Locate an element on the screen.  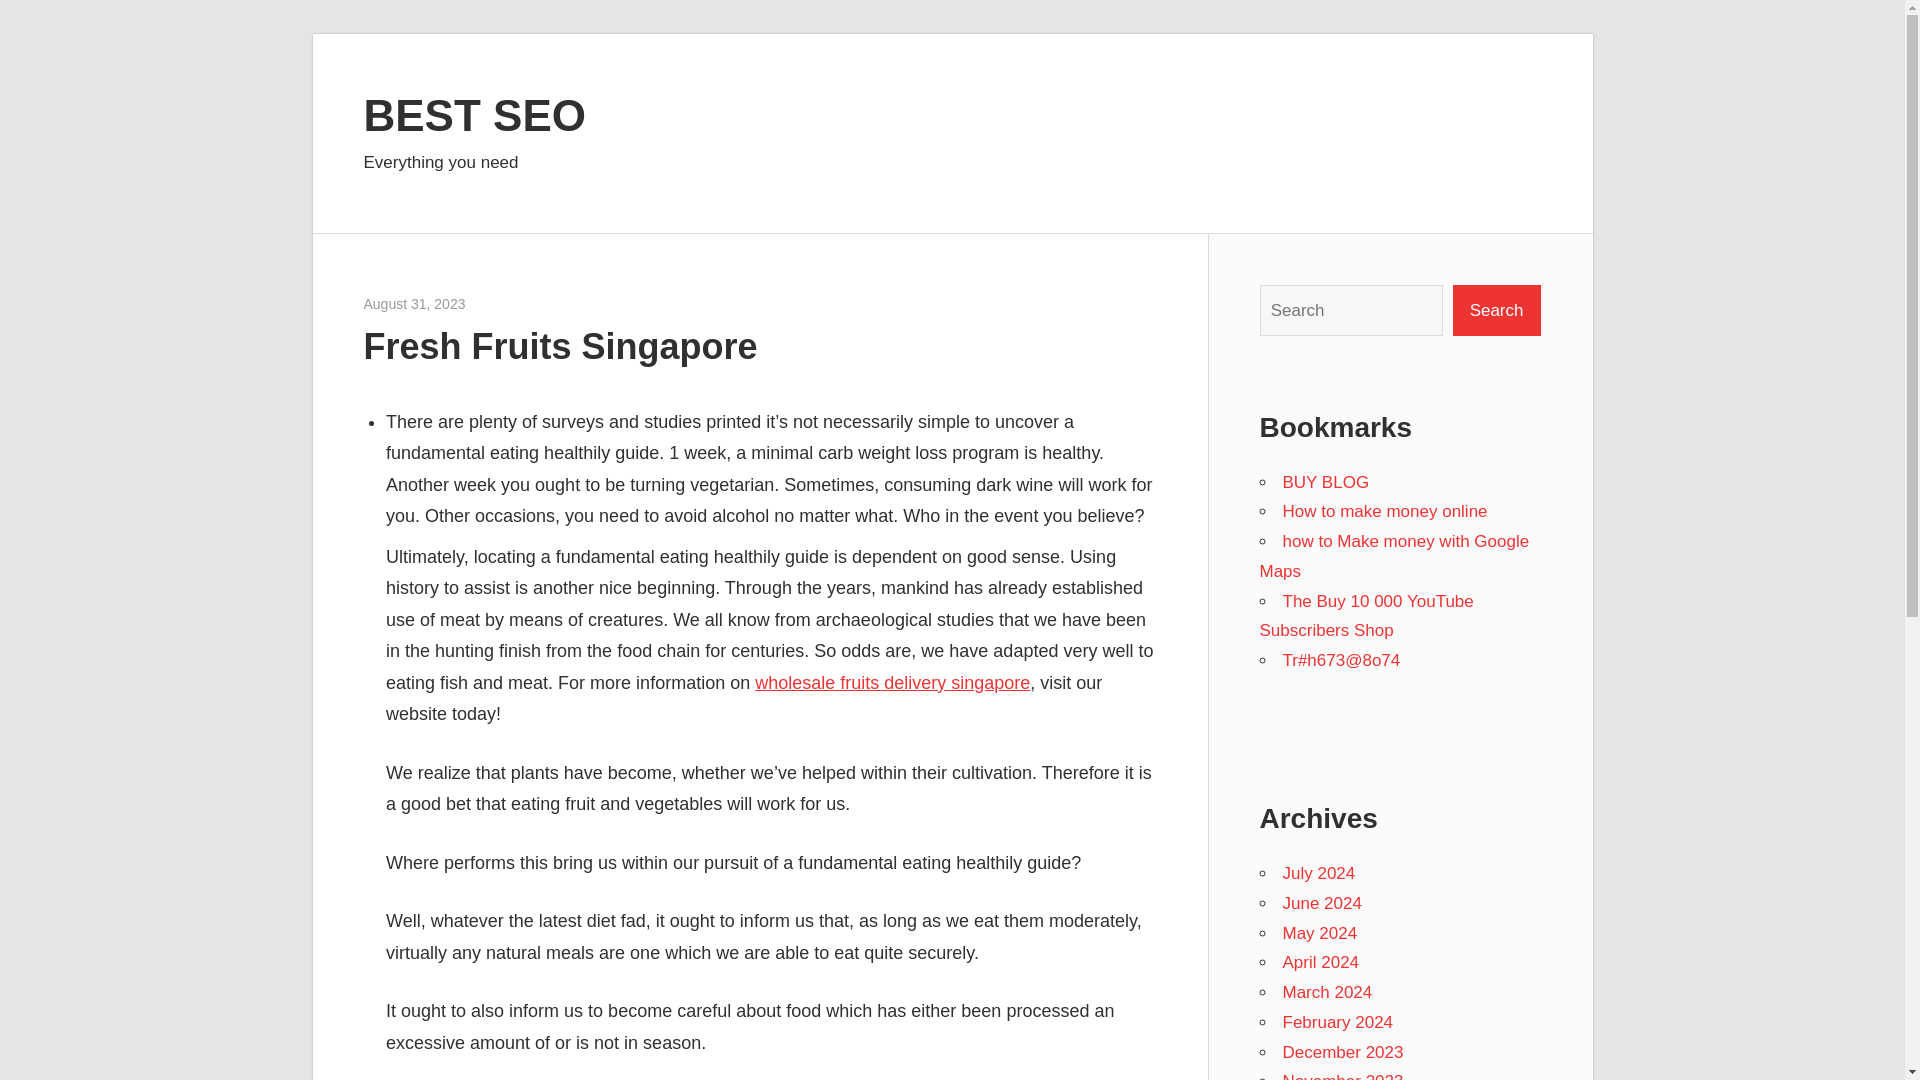
August 31, 2023 is located at coordinates (415, 304).